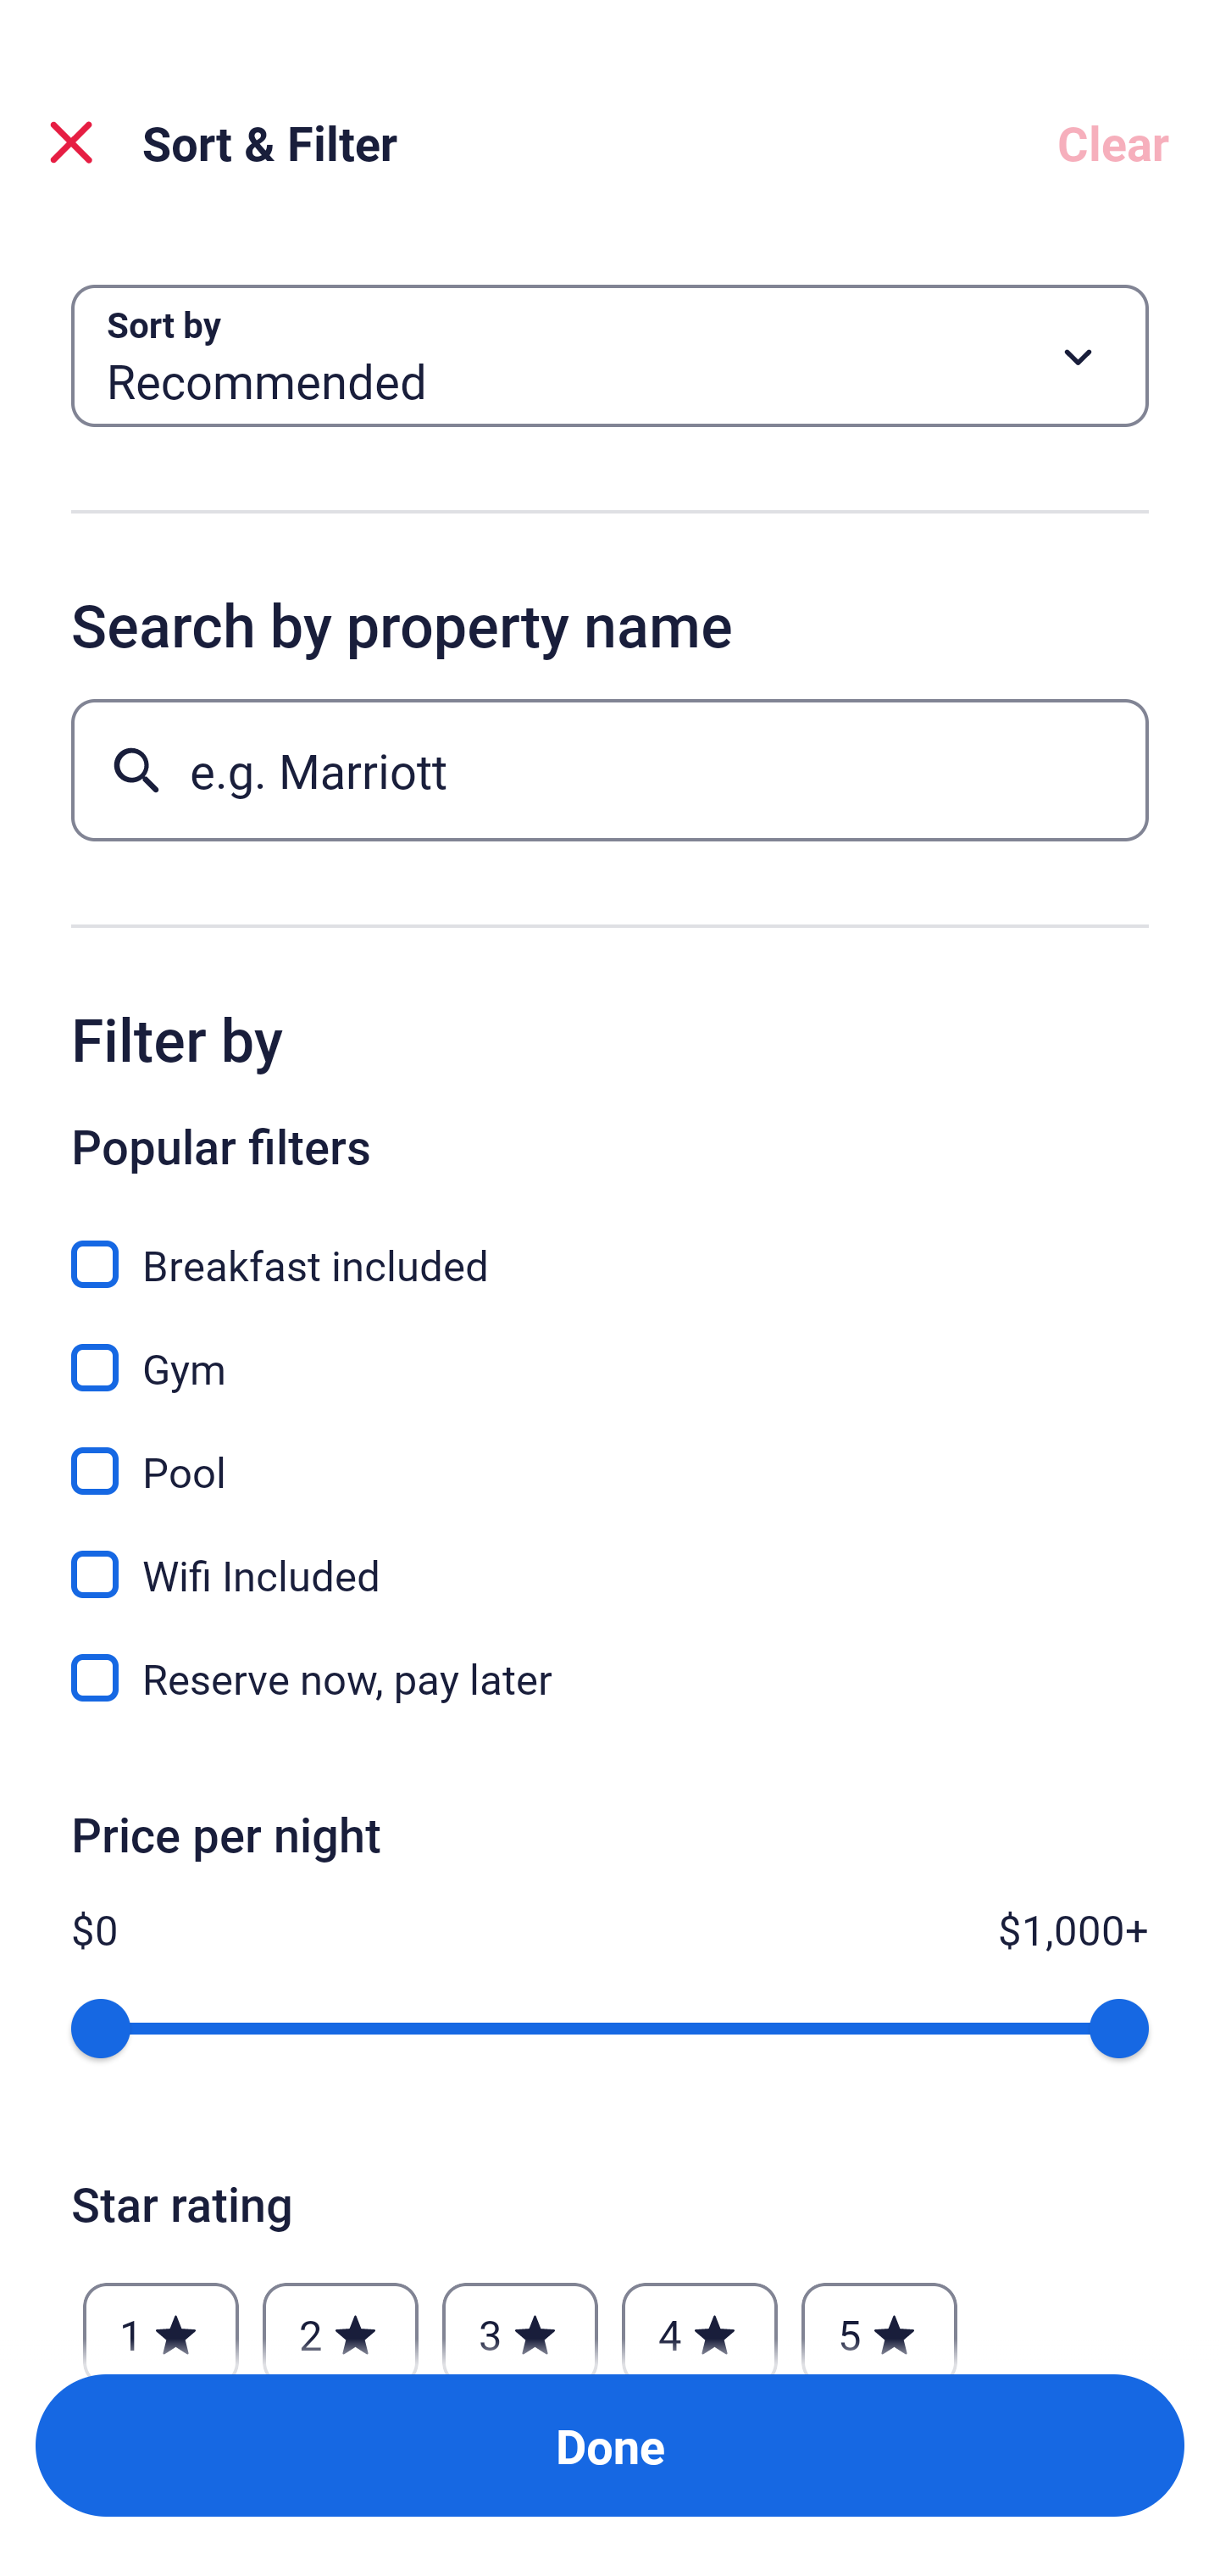  I want to click on 3, so click(519, 2319).